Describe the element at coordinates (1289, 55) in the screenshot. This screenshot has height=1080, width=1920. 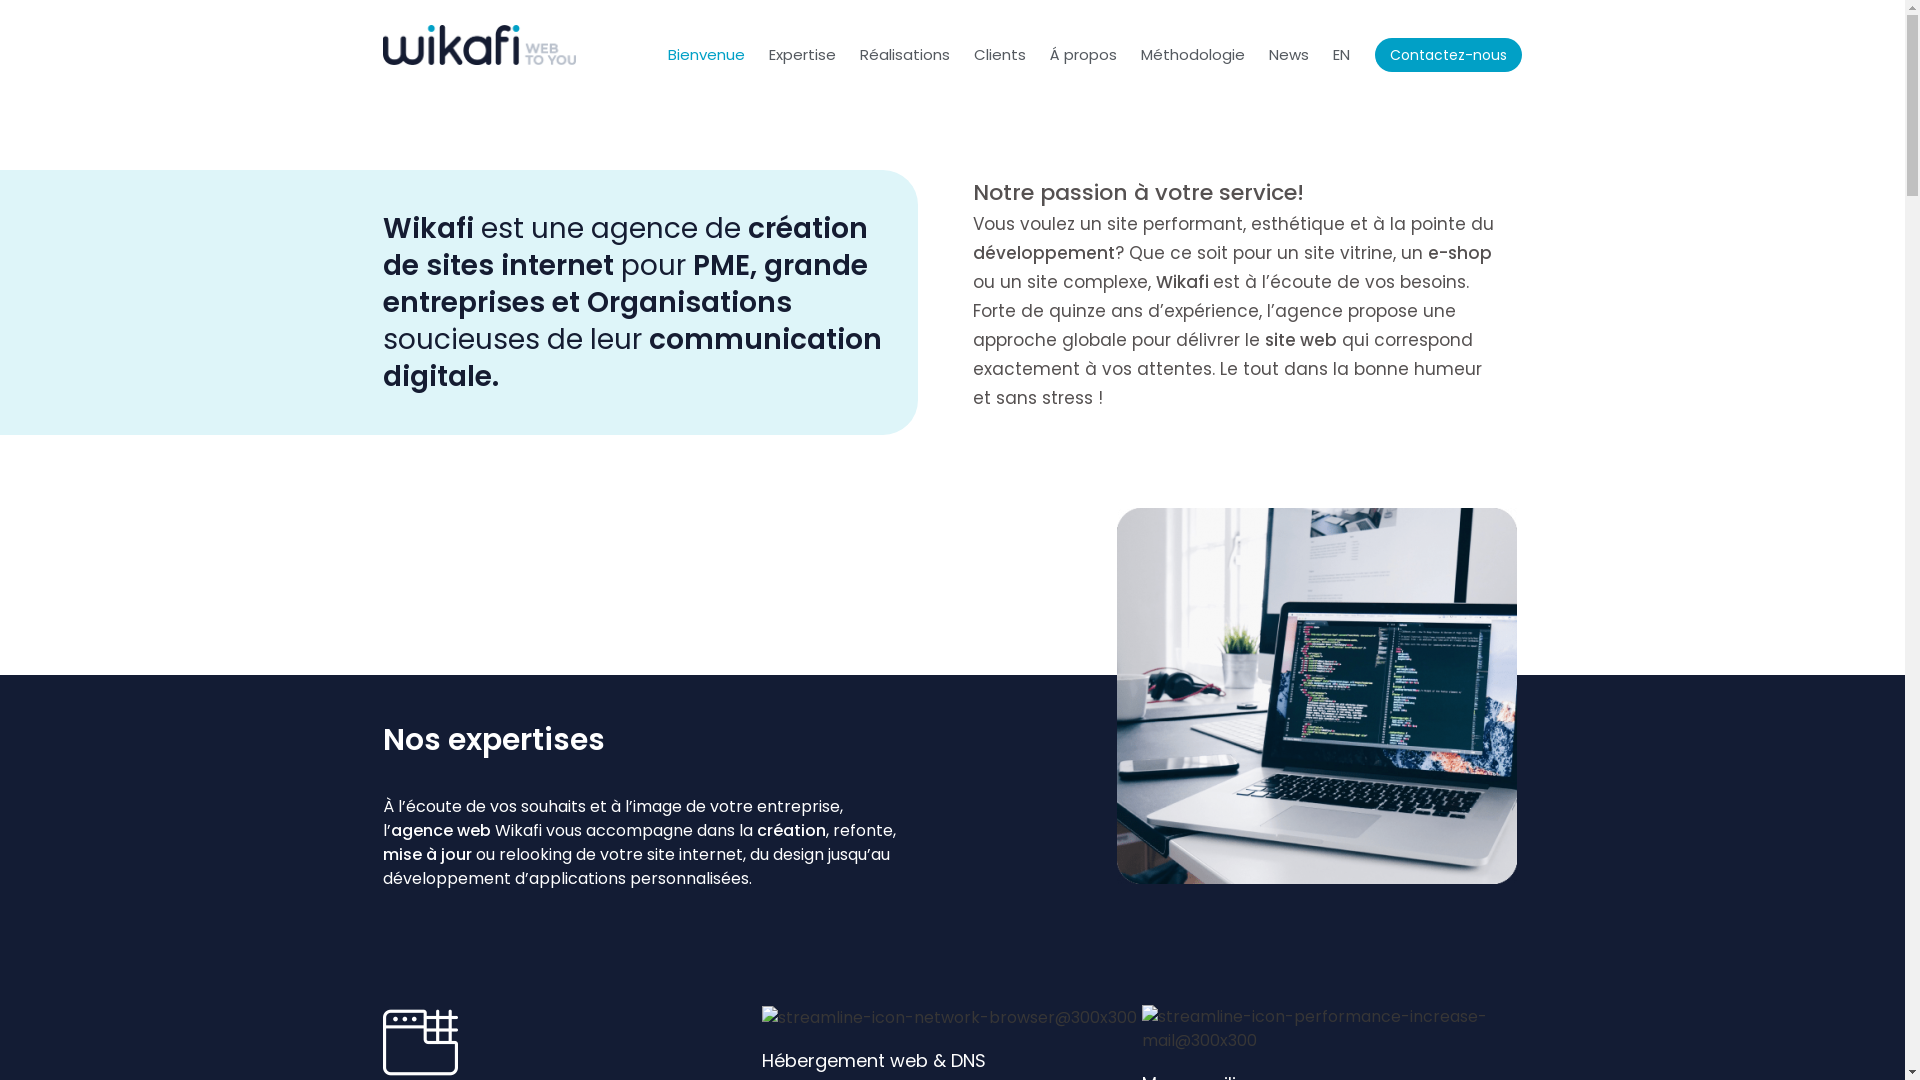
I see `News` at that location.